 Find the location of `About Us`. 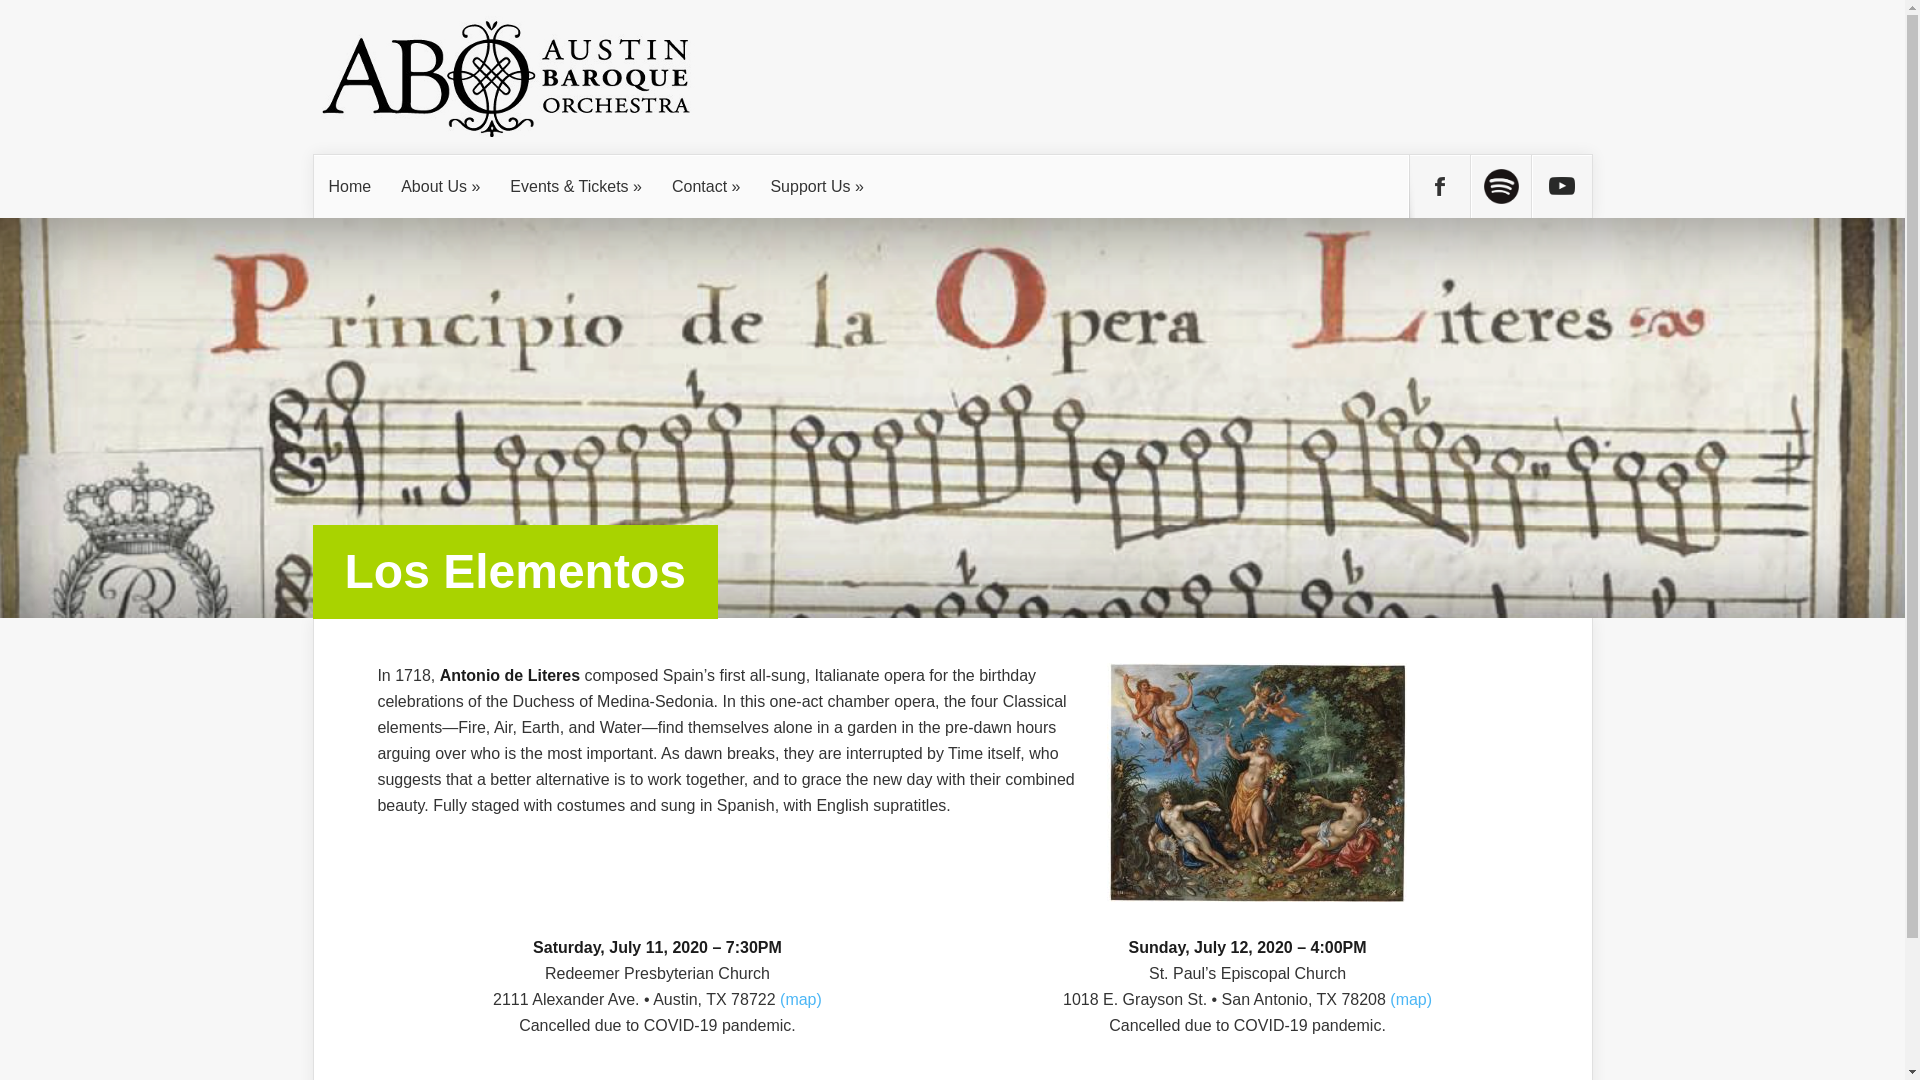

About Us is located at coordinates (440, 187).